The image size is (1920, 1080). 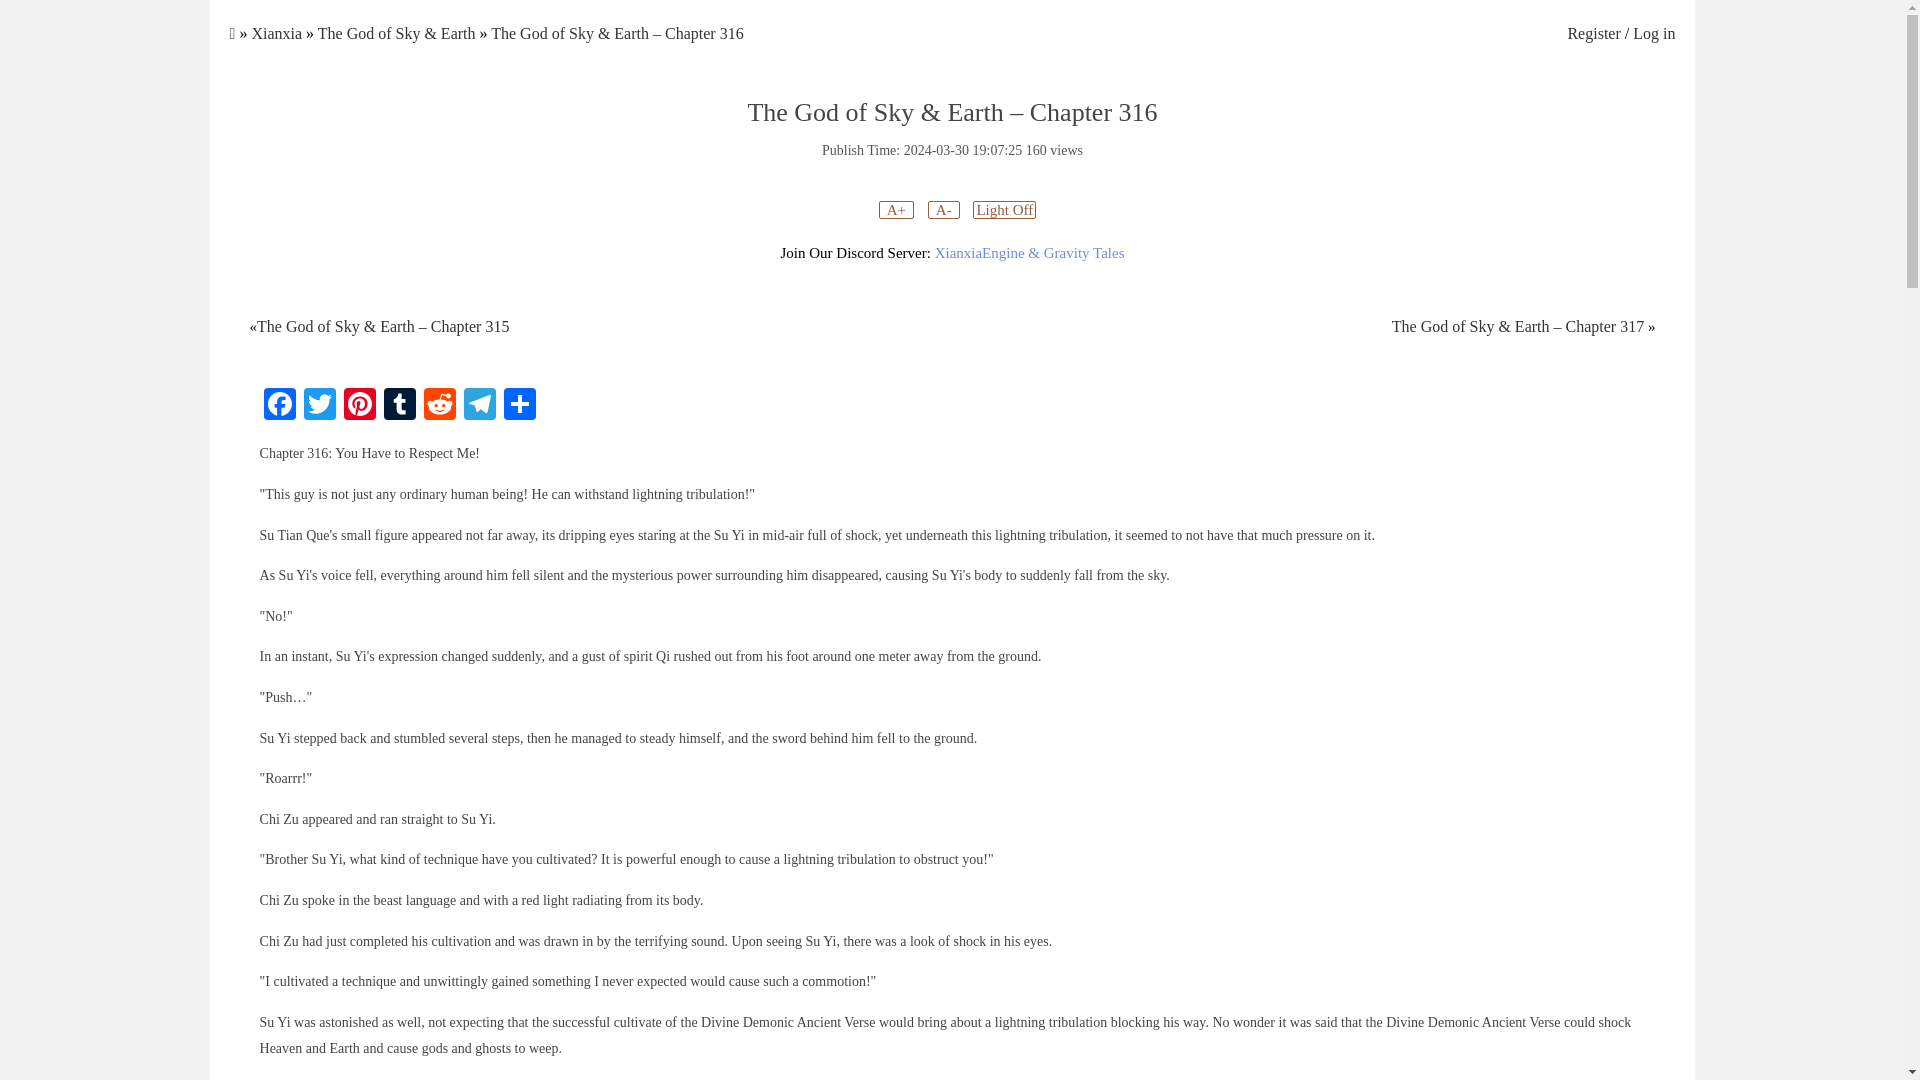 What do you see at coordinates (279, 406) in the screenshot?
I see `Facebook` at bounding box center [279, 406].